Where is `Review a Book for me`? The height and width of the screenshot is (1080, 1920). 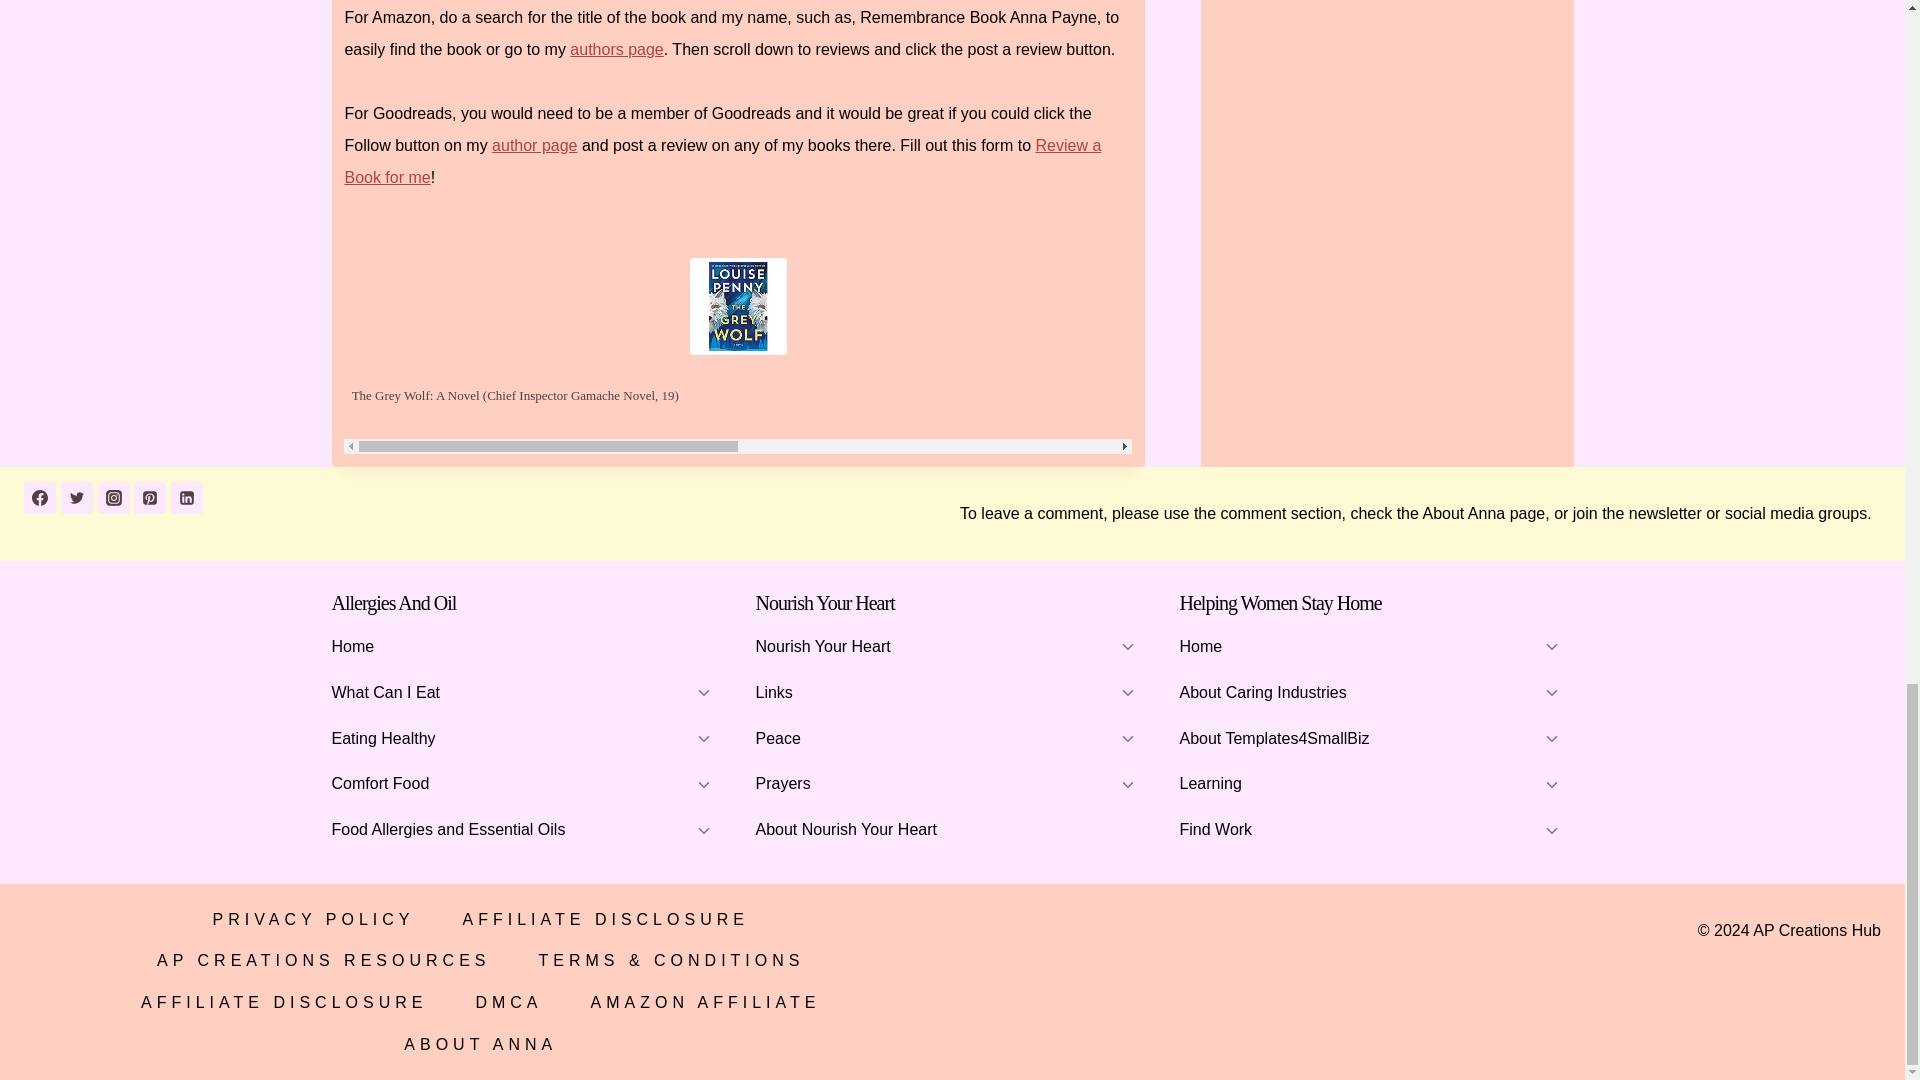
Review a Book for me is located at coordinates (722, 161).